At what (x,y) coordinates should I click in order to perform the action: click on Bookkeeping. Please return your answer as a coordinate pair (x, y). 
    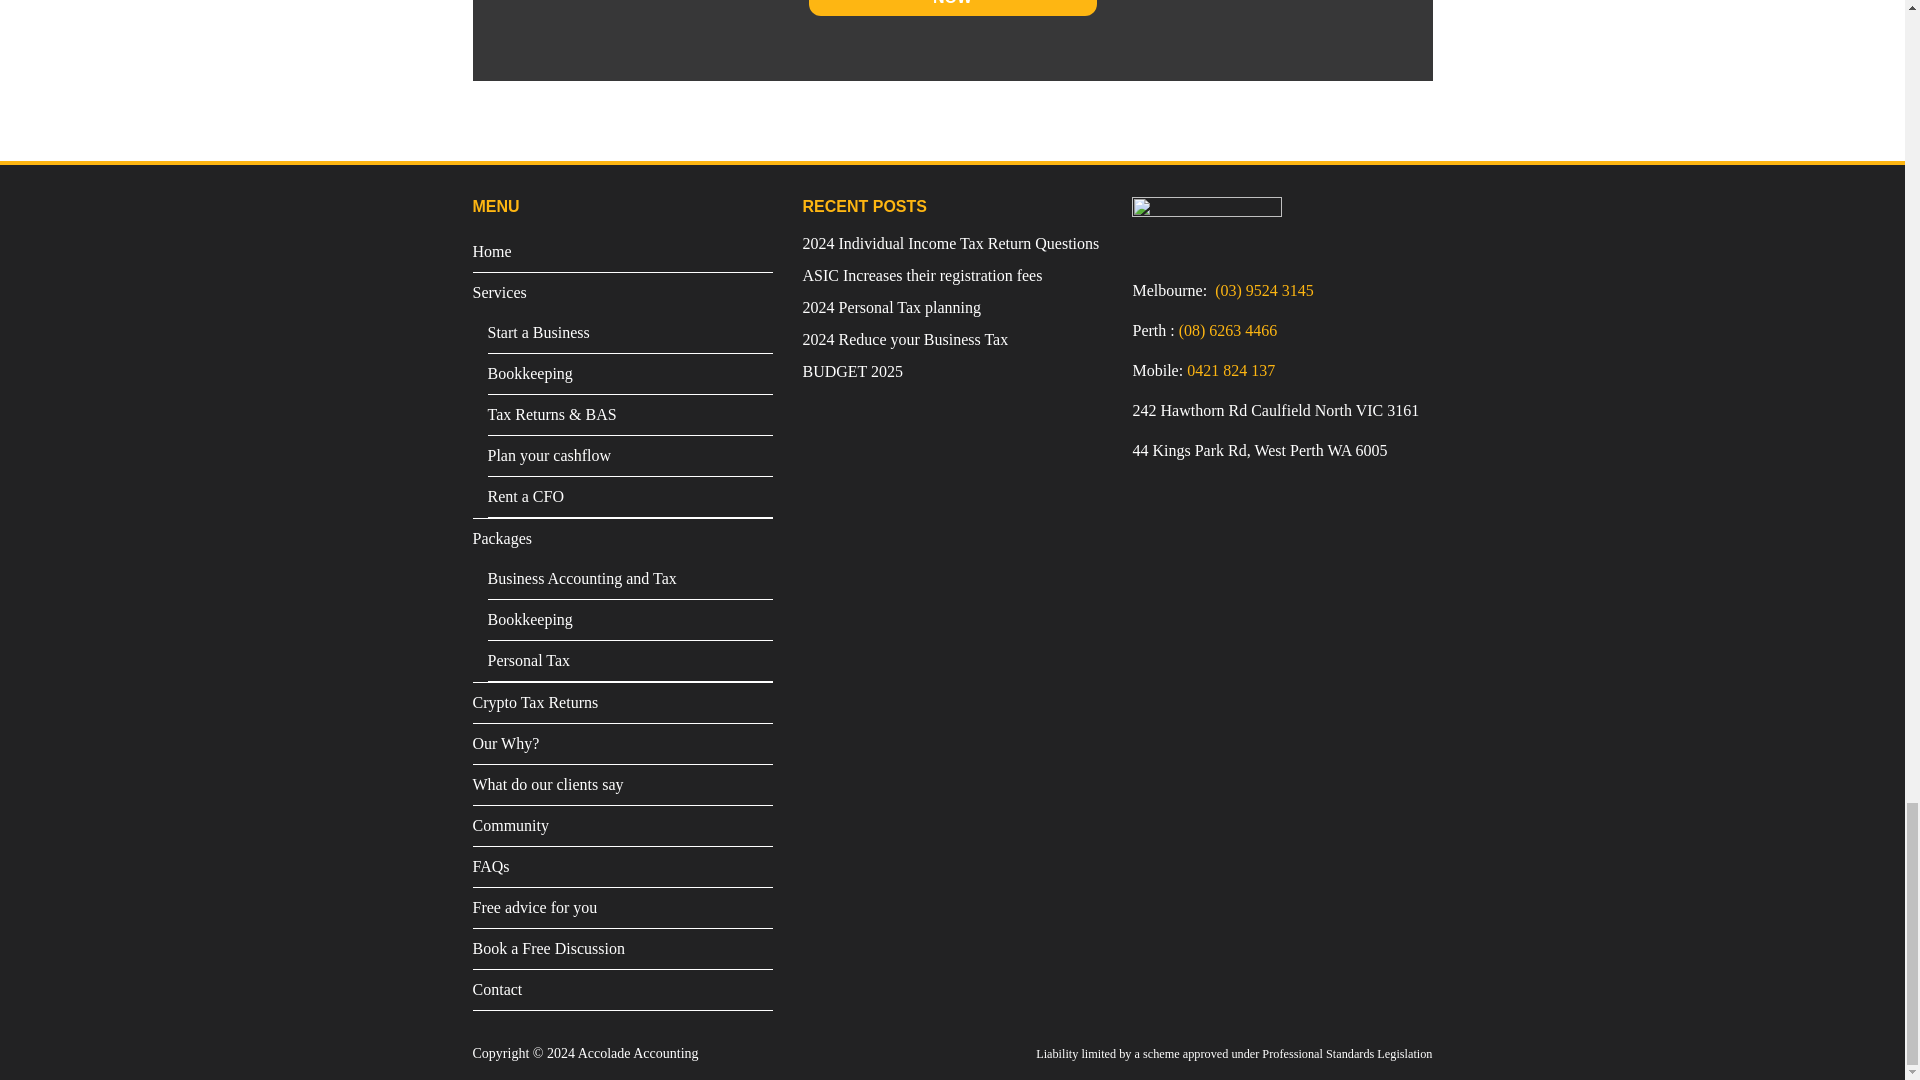
    Looking at the image, I should click on (630, 620).